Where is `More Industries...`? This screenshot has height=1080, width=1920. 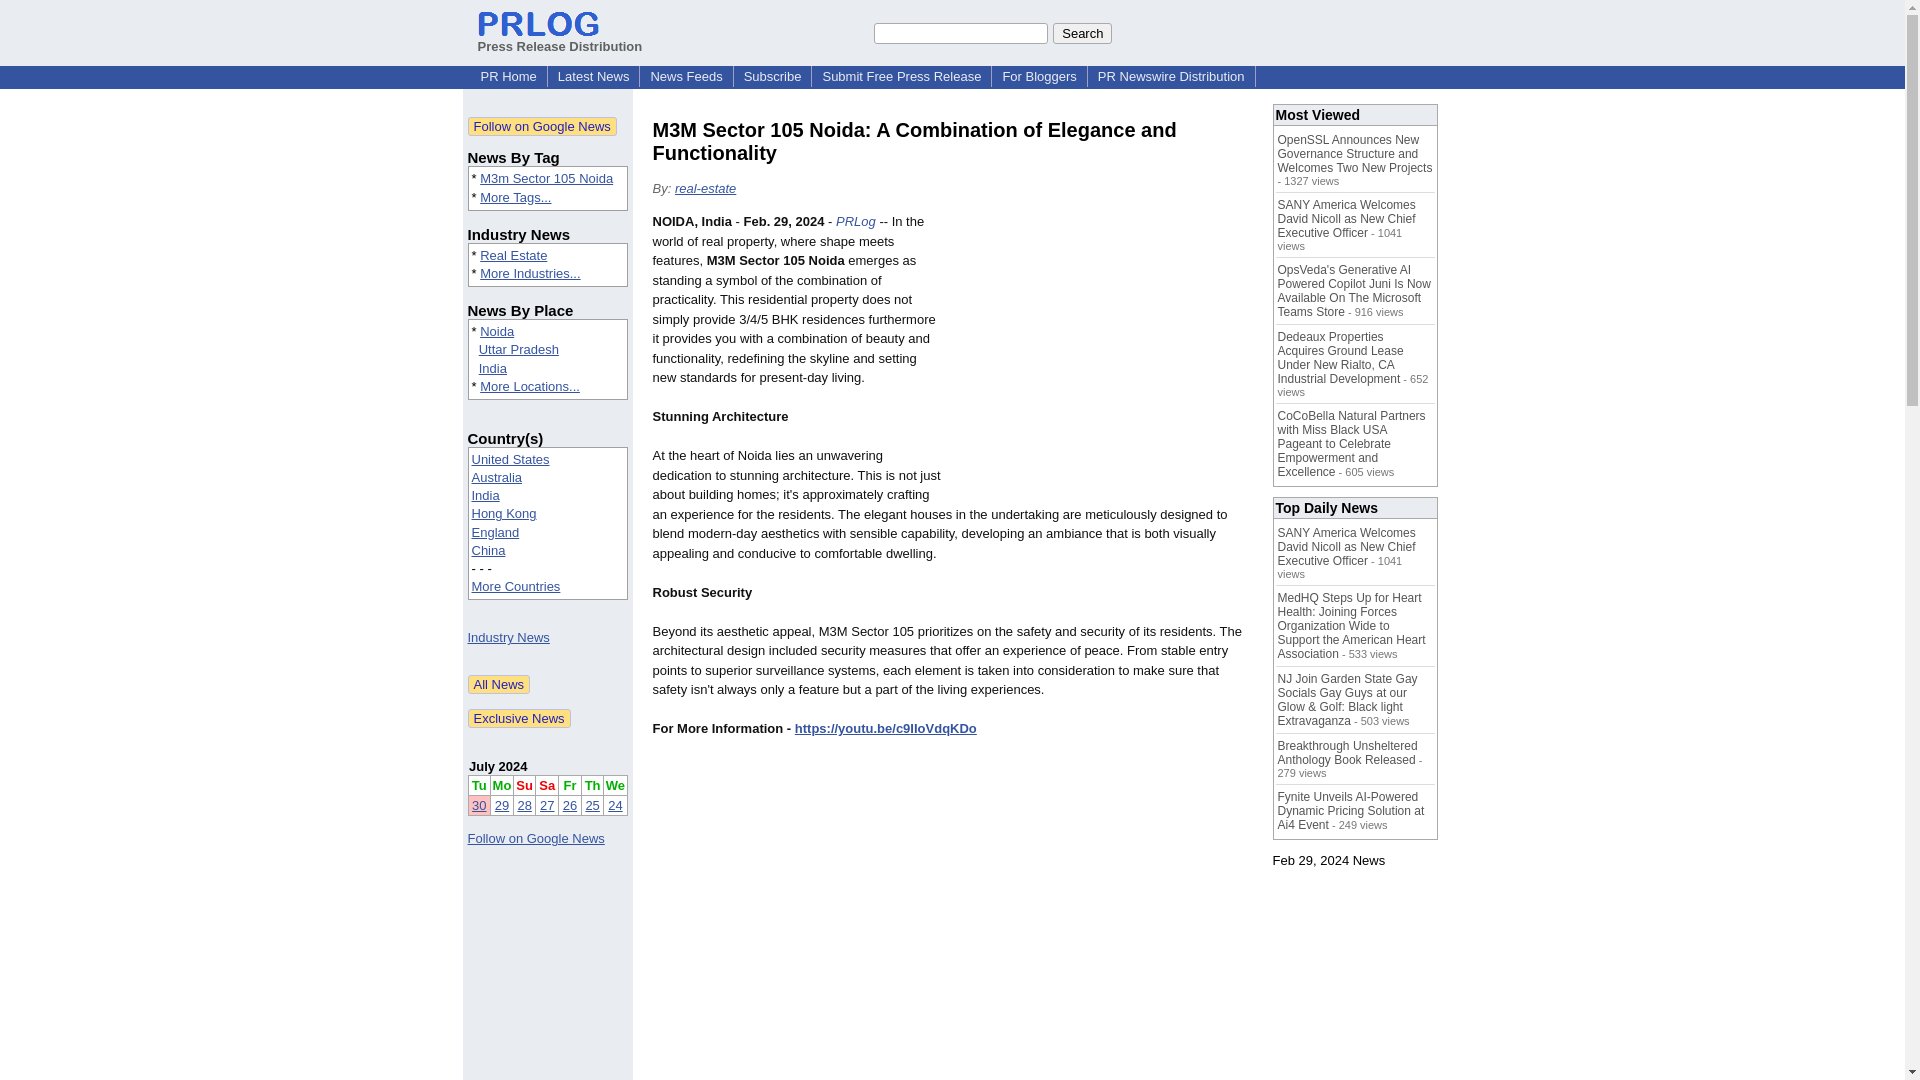
More Industries... is located at coordinates (530, 272).